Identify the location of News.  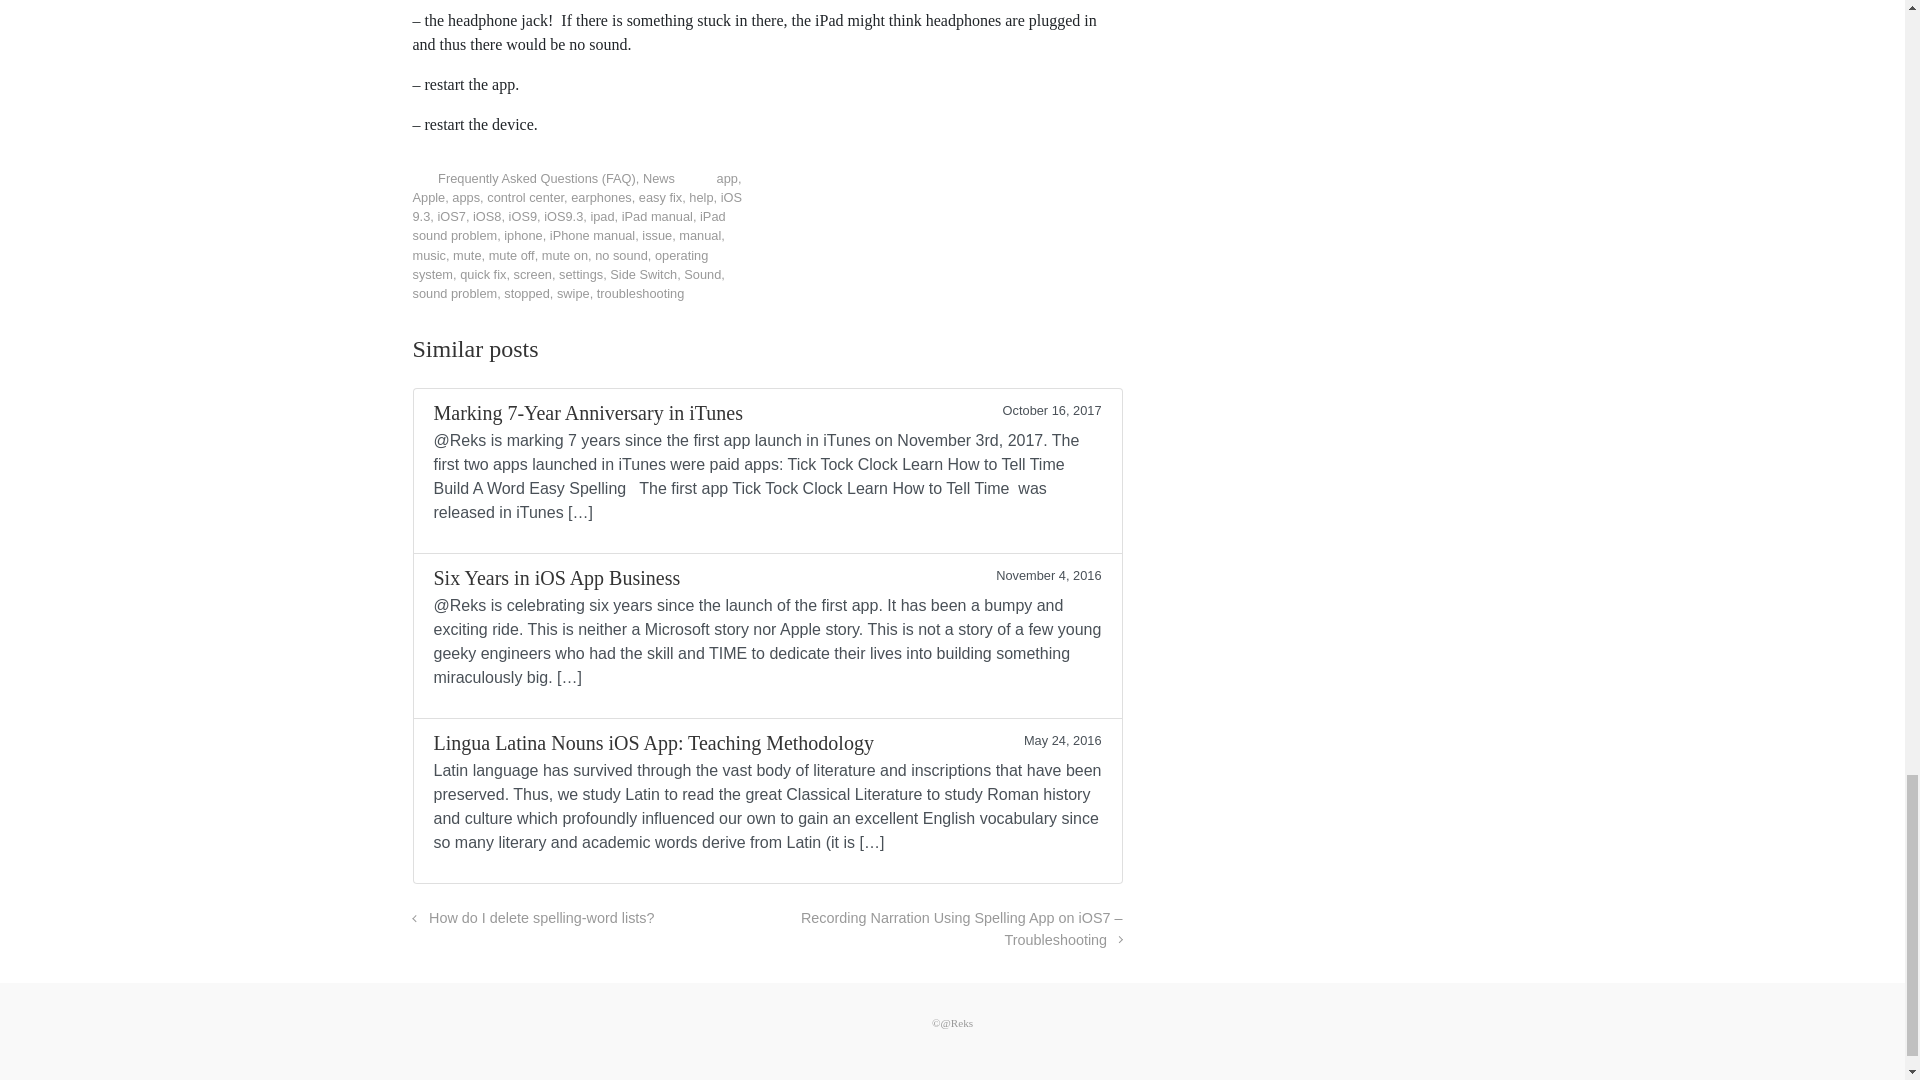
(659, 178).